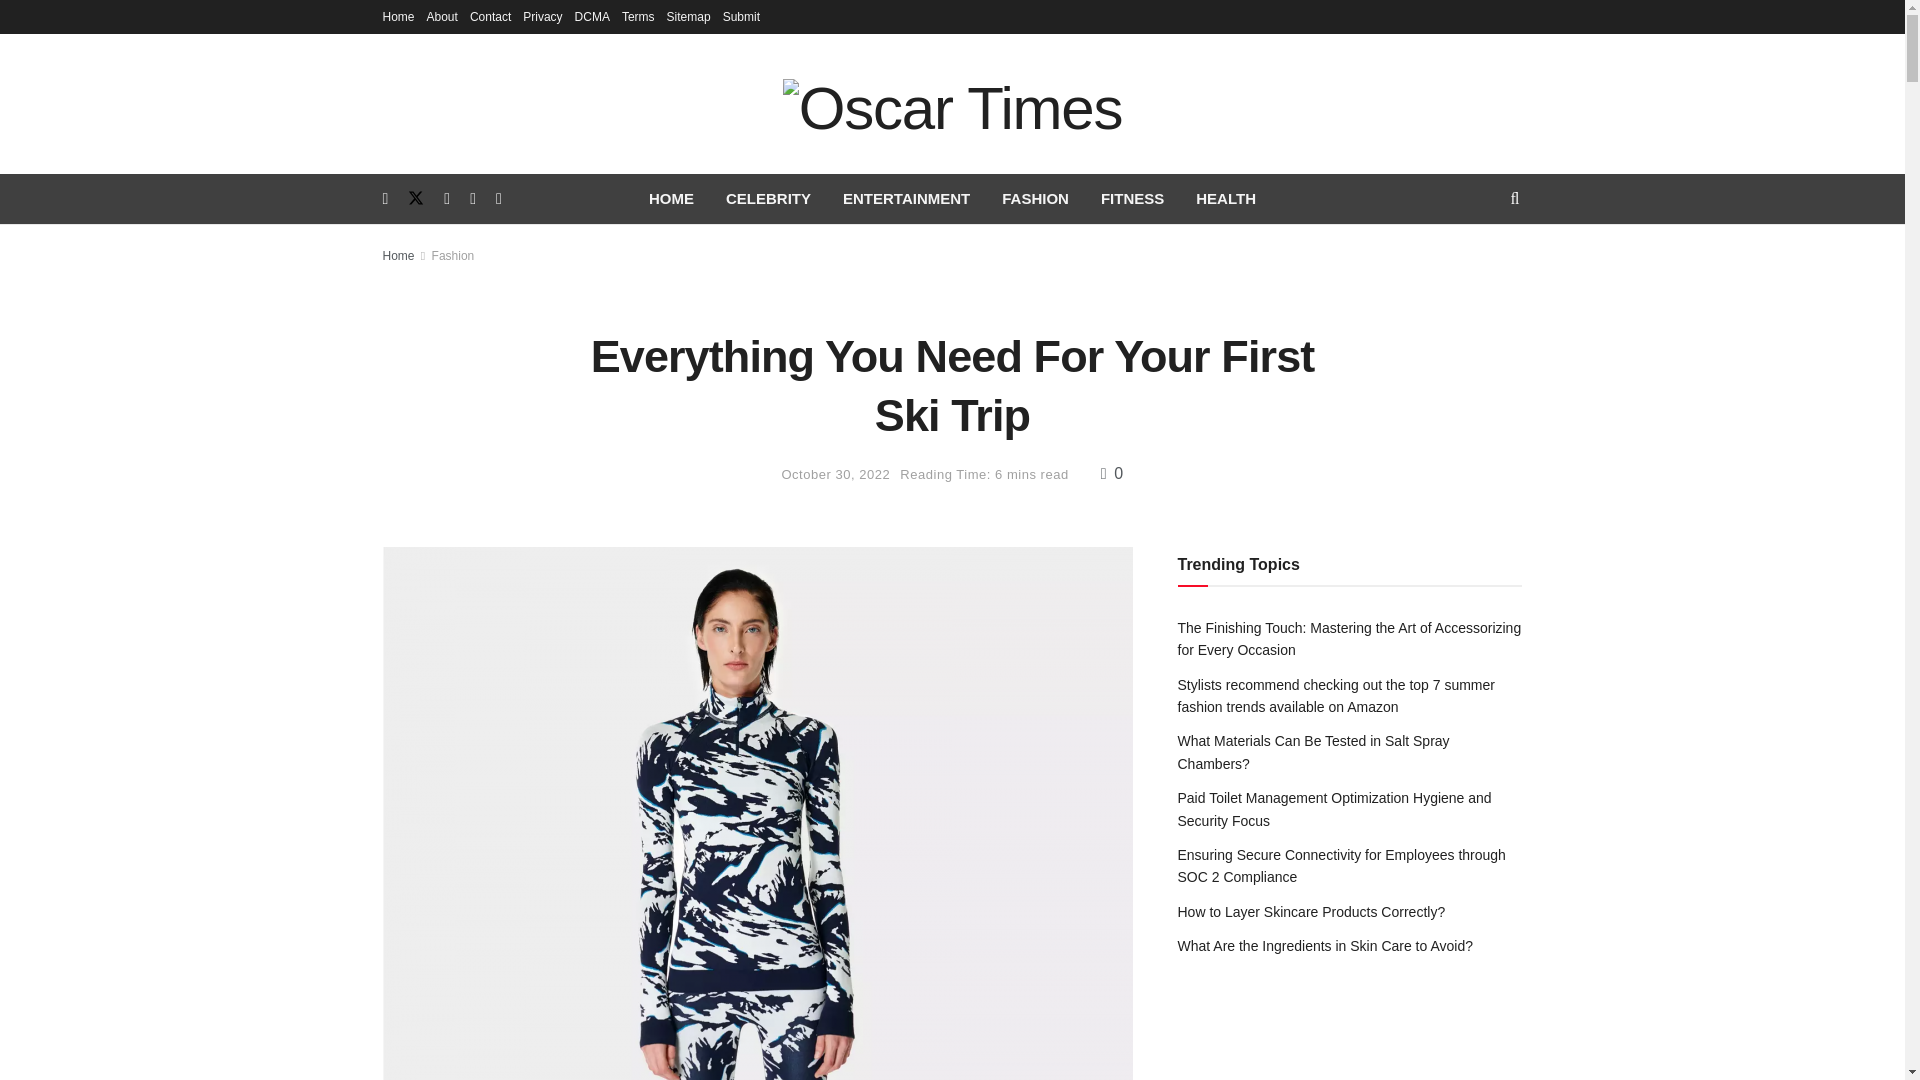  What do you see at coordinates (836, 474) in the screenshot?
I see `October 30, 2022` at bounding box center [836, 474].